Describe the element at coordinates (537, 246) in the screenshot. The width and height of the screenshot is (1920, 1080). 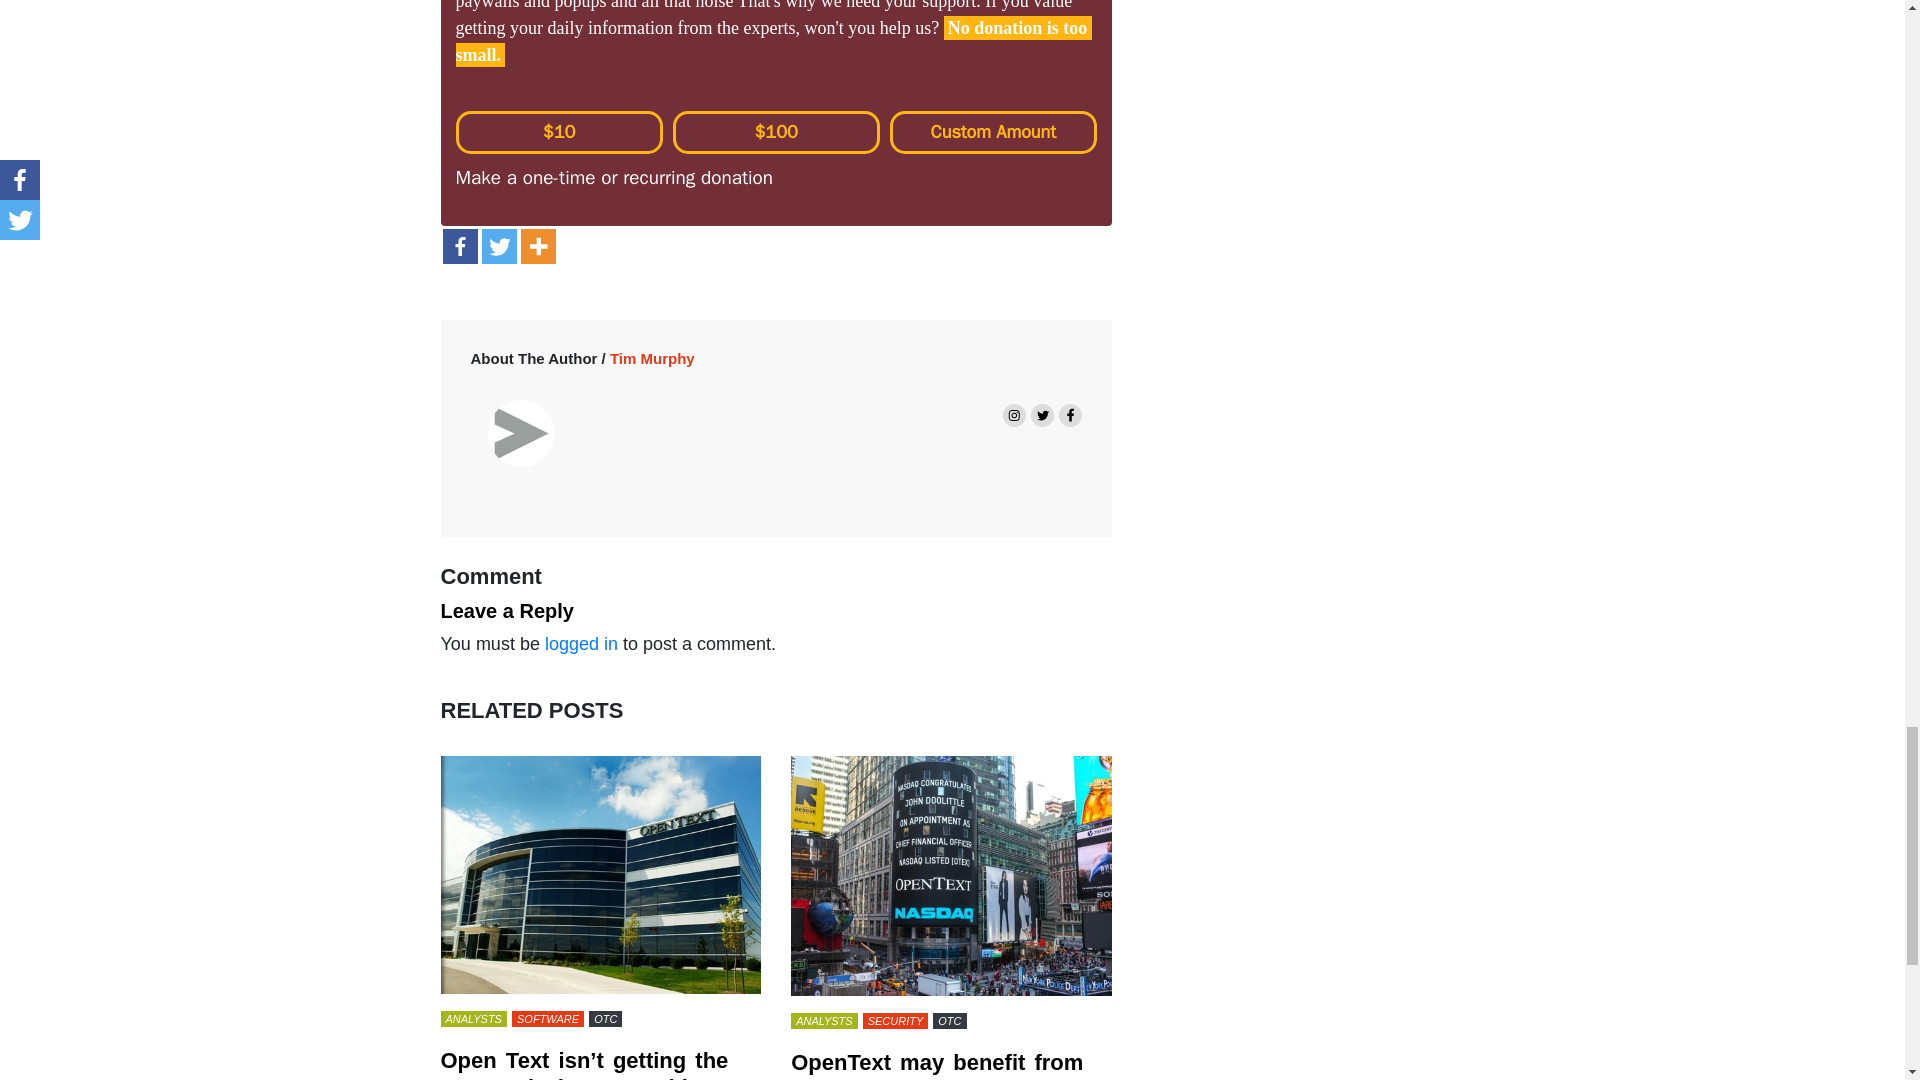
I see `More` at that location.